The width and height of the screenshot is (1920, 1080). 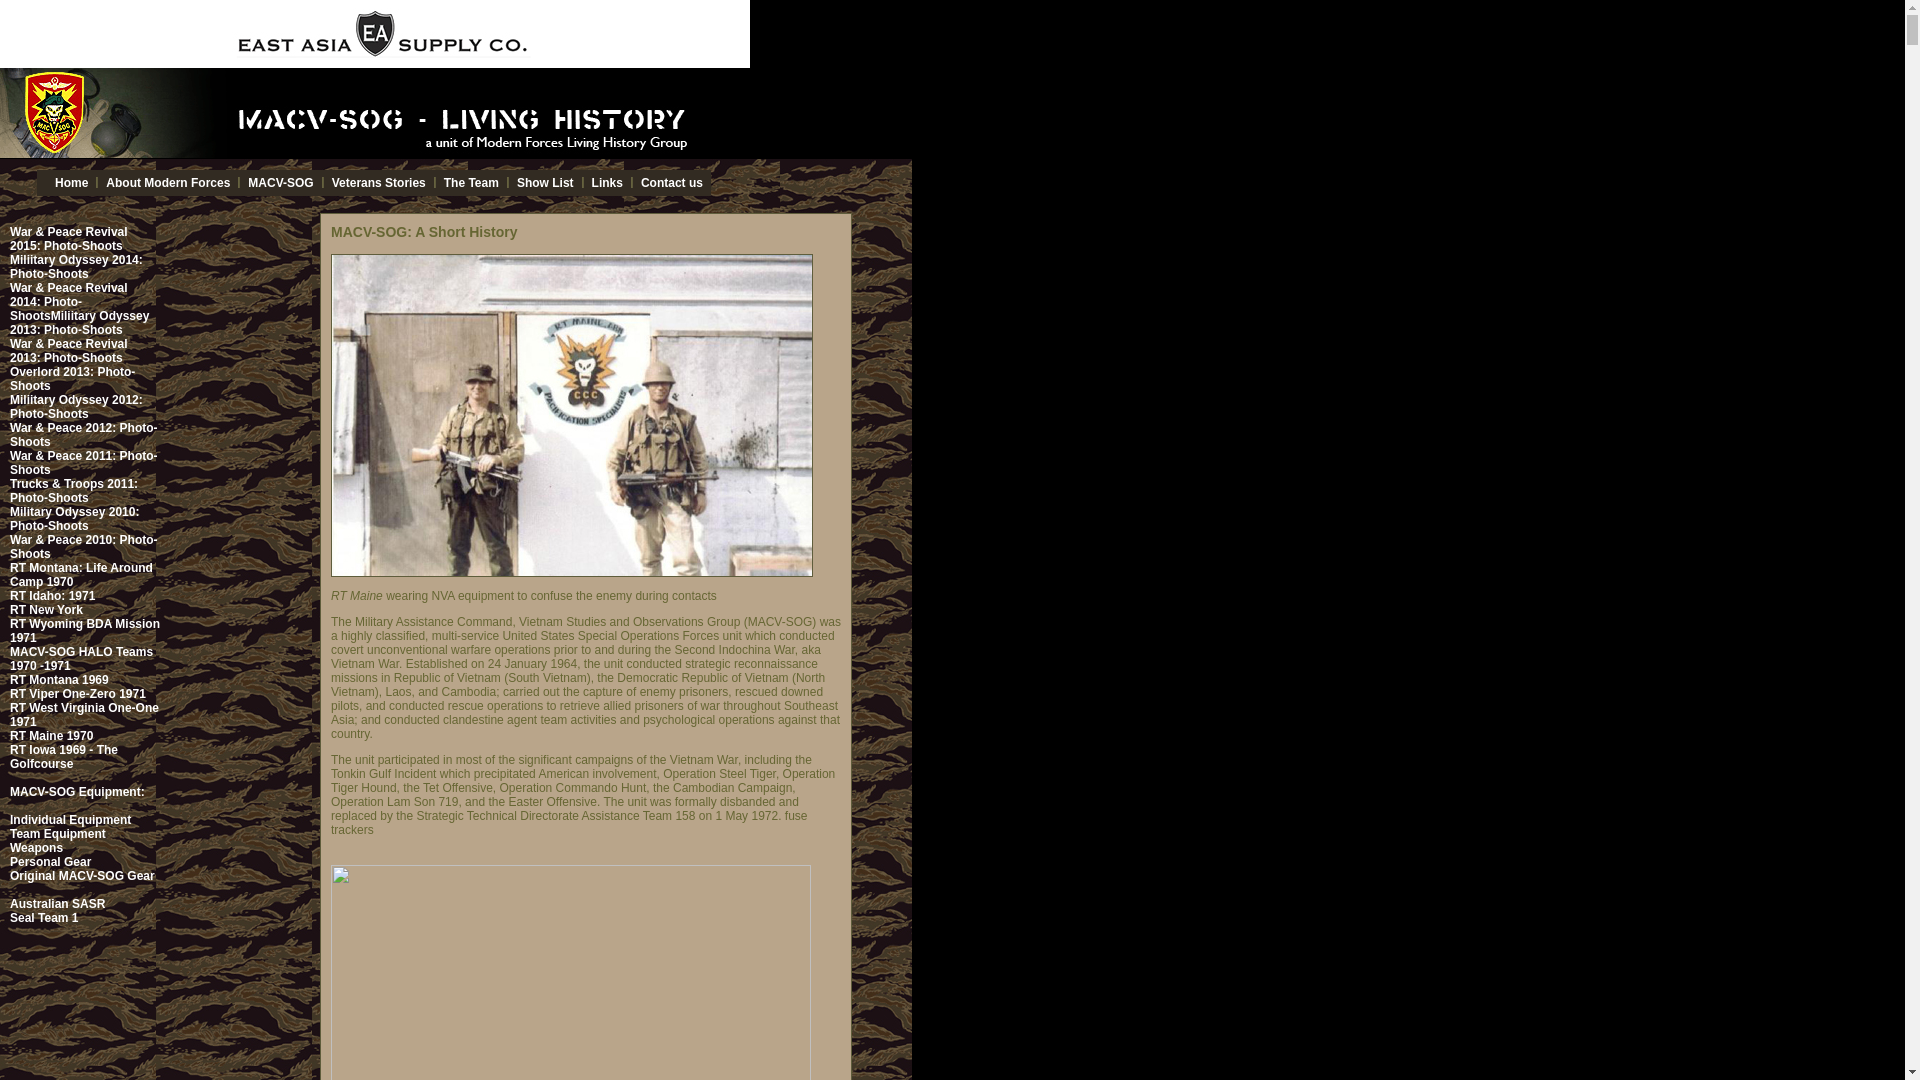 What do you see at coordinates (77, 792) in the screenshot?
I see `MACV-SOG Equipment:` at bounding box center [77, 792].